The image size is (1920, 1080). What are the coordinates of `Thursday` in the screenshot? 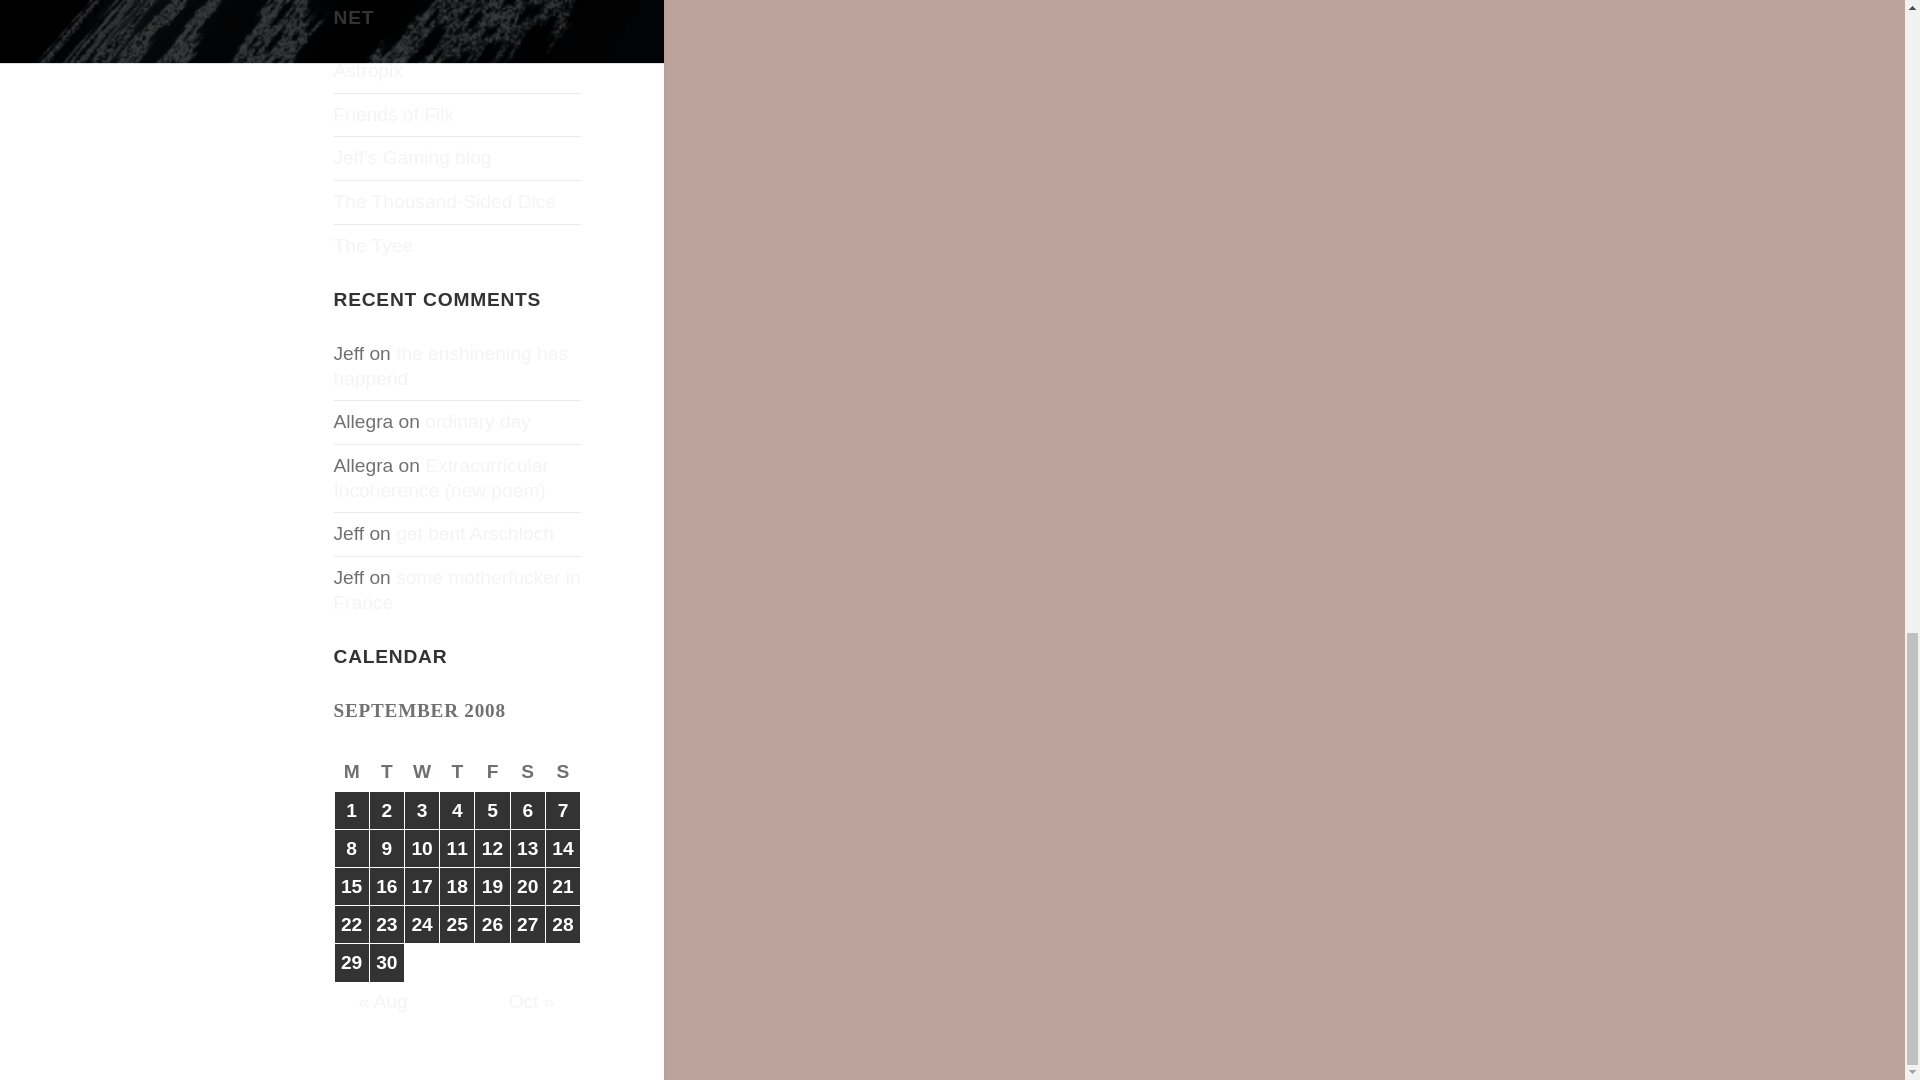 It's located at (456, 771).